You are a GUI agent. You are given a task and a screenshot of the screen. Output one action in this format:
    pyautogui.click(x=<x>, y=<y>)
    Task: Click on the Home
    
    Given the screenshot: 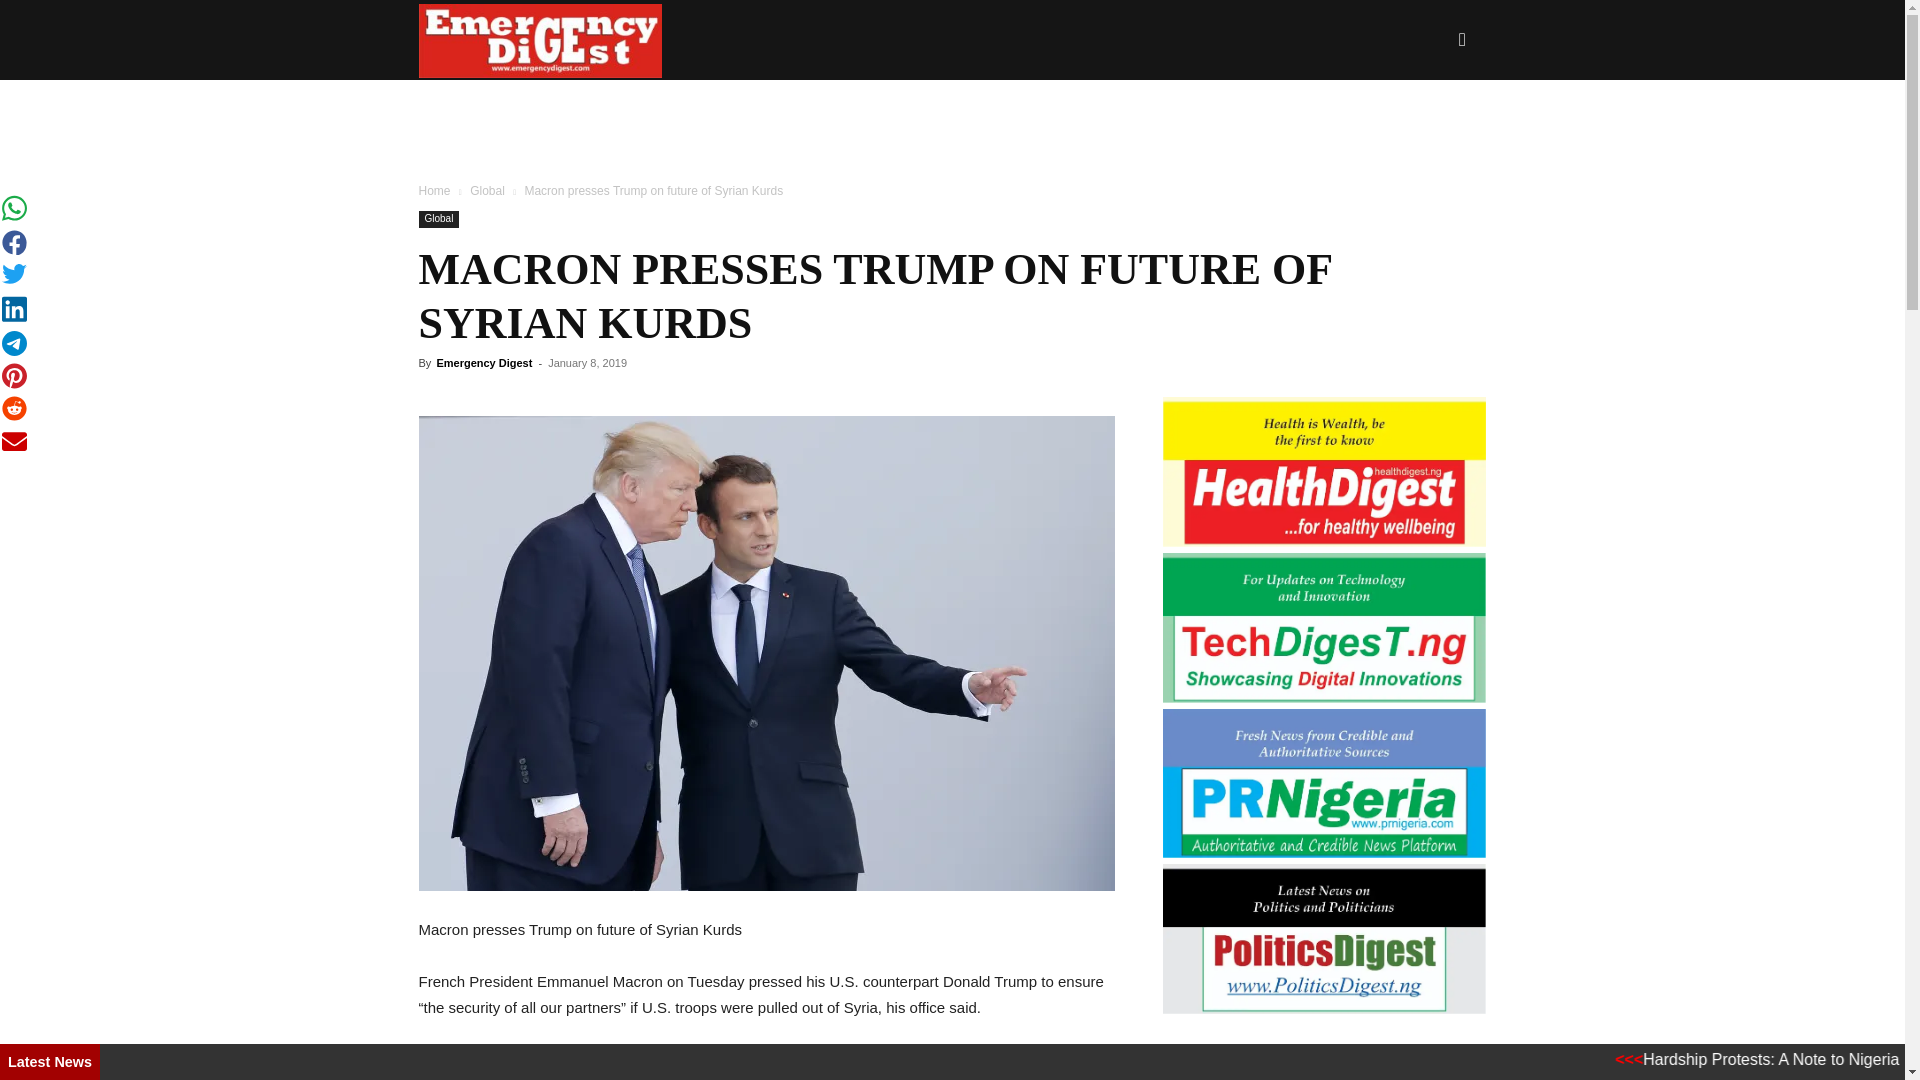 What is the action you would take?
    pyautogui.click(x=434, y=190)
    